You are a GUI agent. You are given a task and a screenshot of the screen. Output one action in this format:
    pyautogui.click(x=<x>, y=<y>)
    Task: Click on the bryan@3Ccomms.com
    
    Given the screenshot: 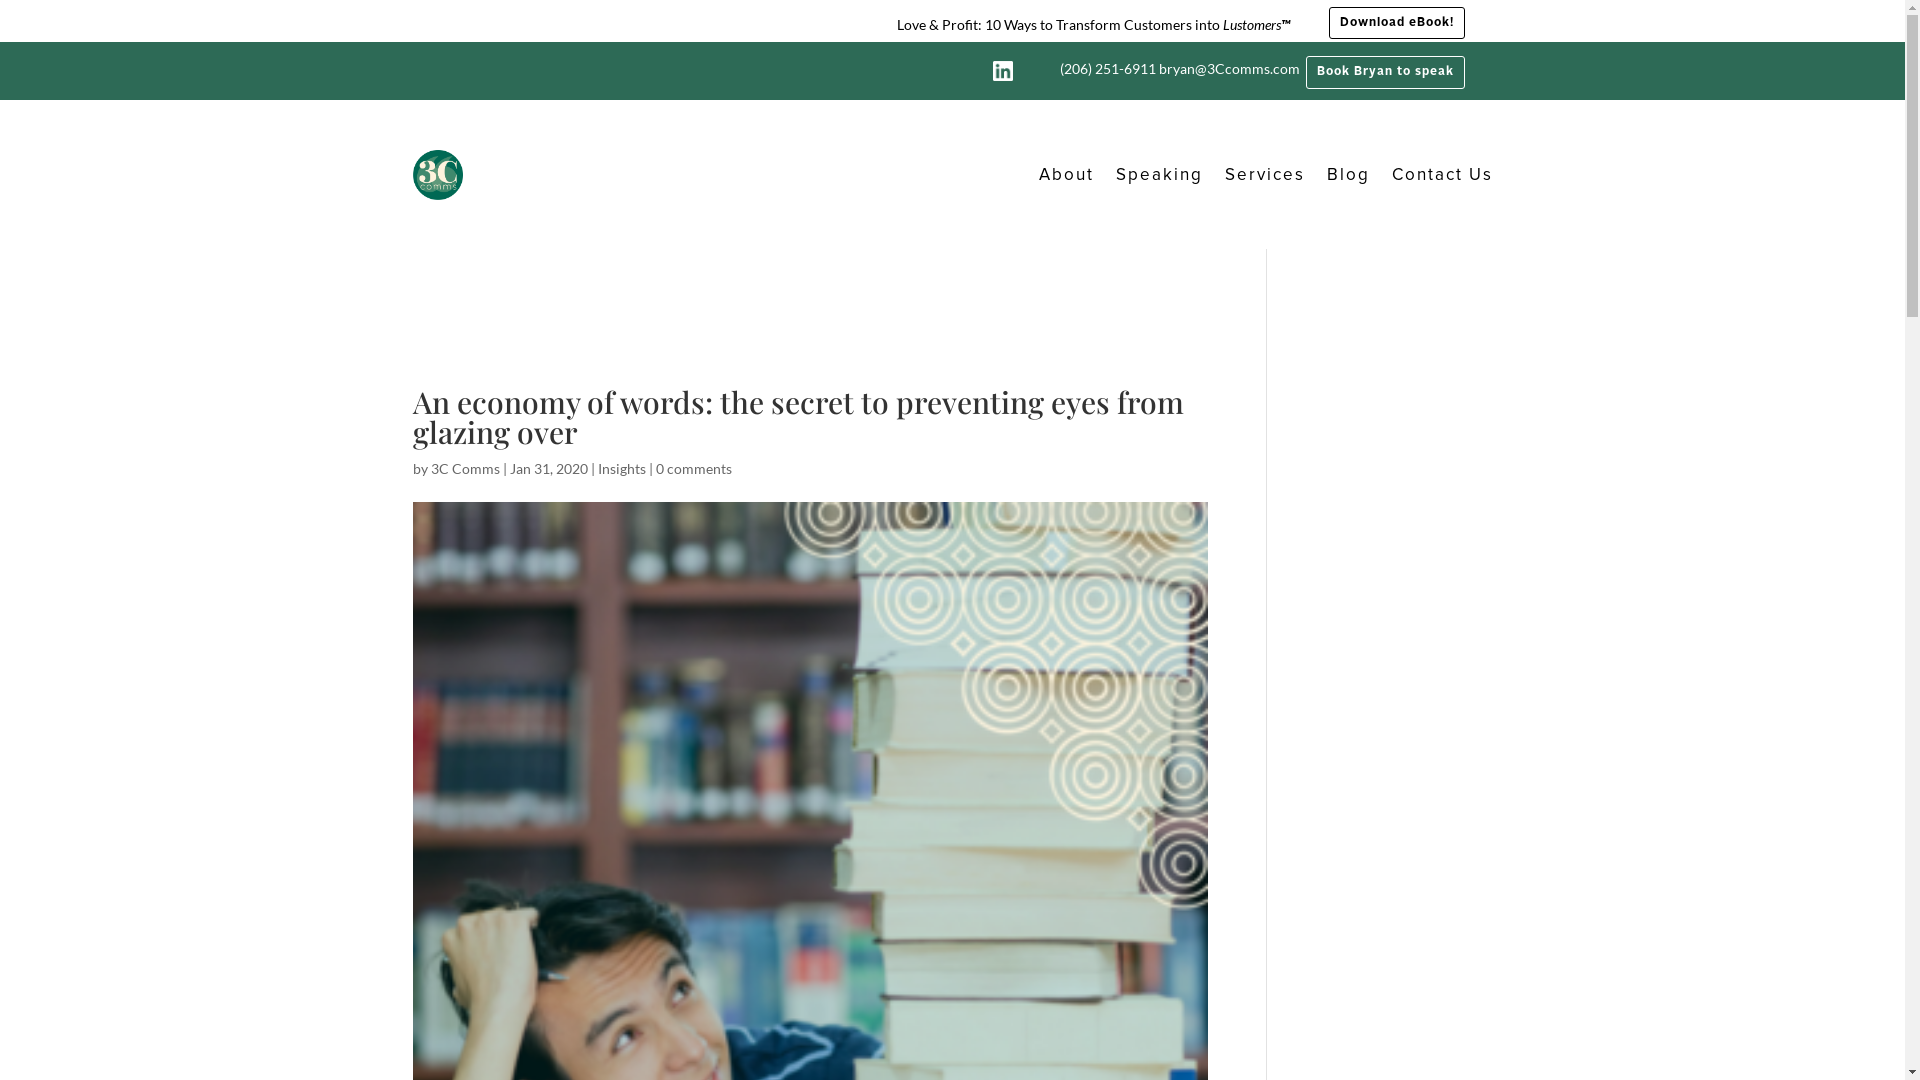 What is the action you would take?
    pyautogui.click(x=1228, y=68)
    